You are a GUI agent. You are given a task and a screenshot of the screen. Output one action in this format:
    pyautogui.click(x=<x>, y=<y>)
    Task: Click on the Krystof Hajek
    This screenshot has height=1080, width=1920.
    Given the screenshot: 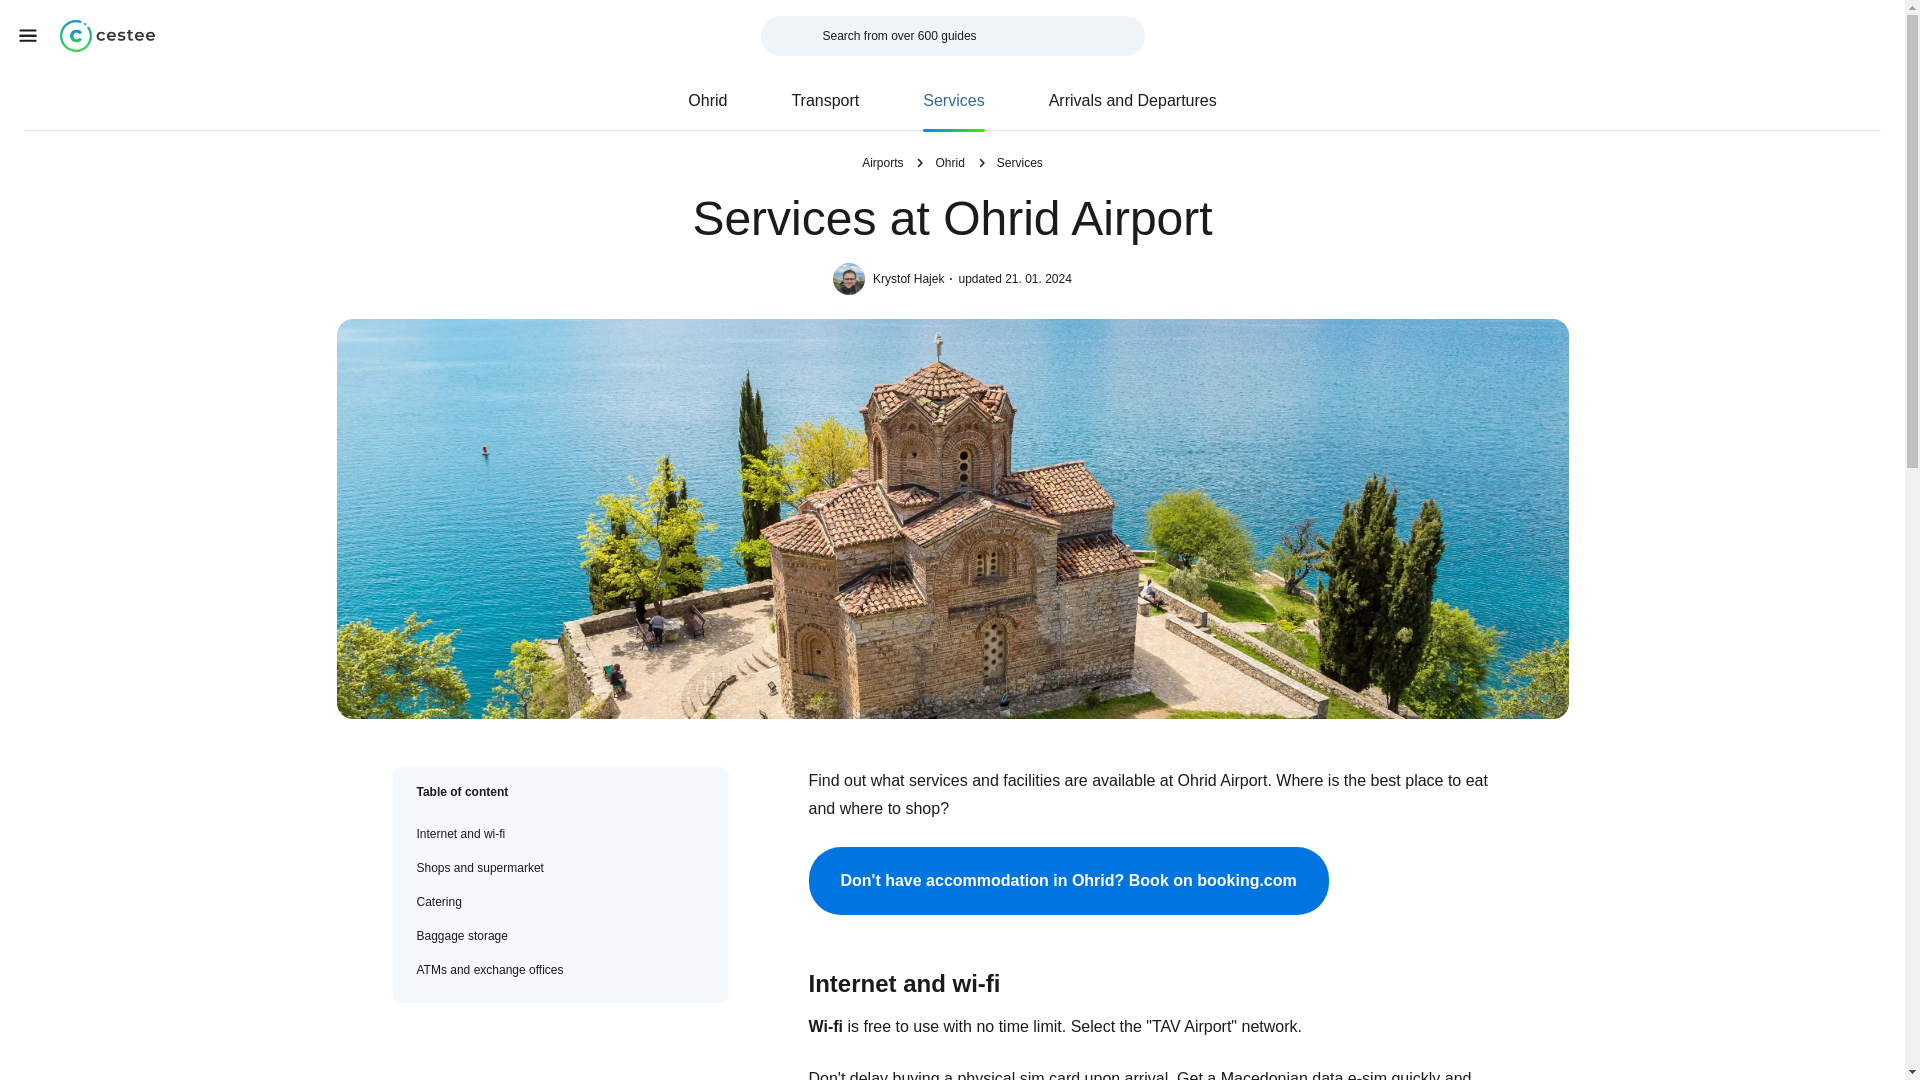 What is the action you would take?
    pyautogui.click(x=912, y=279)
    